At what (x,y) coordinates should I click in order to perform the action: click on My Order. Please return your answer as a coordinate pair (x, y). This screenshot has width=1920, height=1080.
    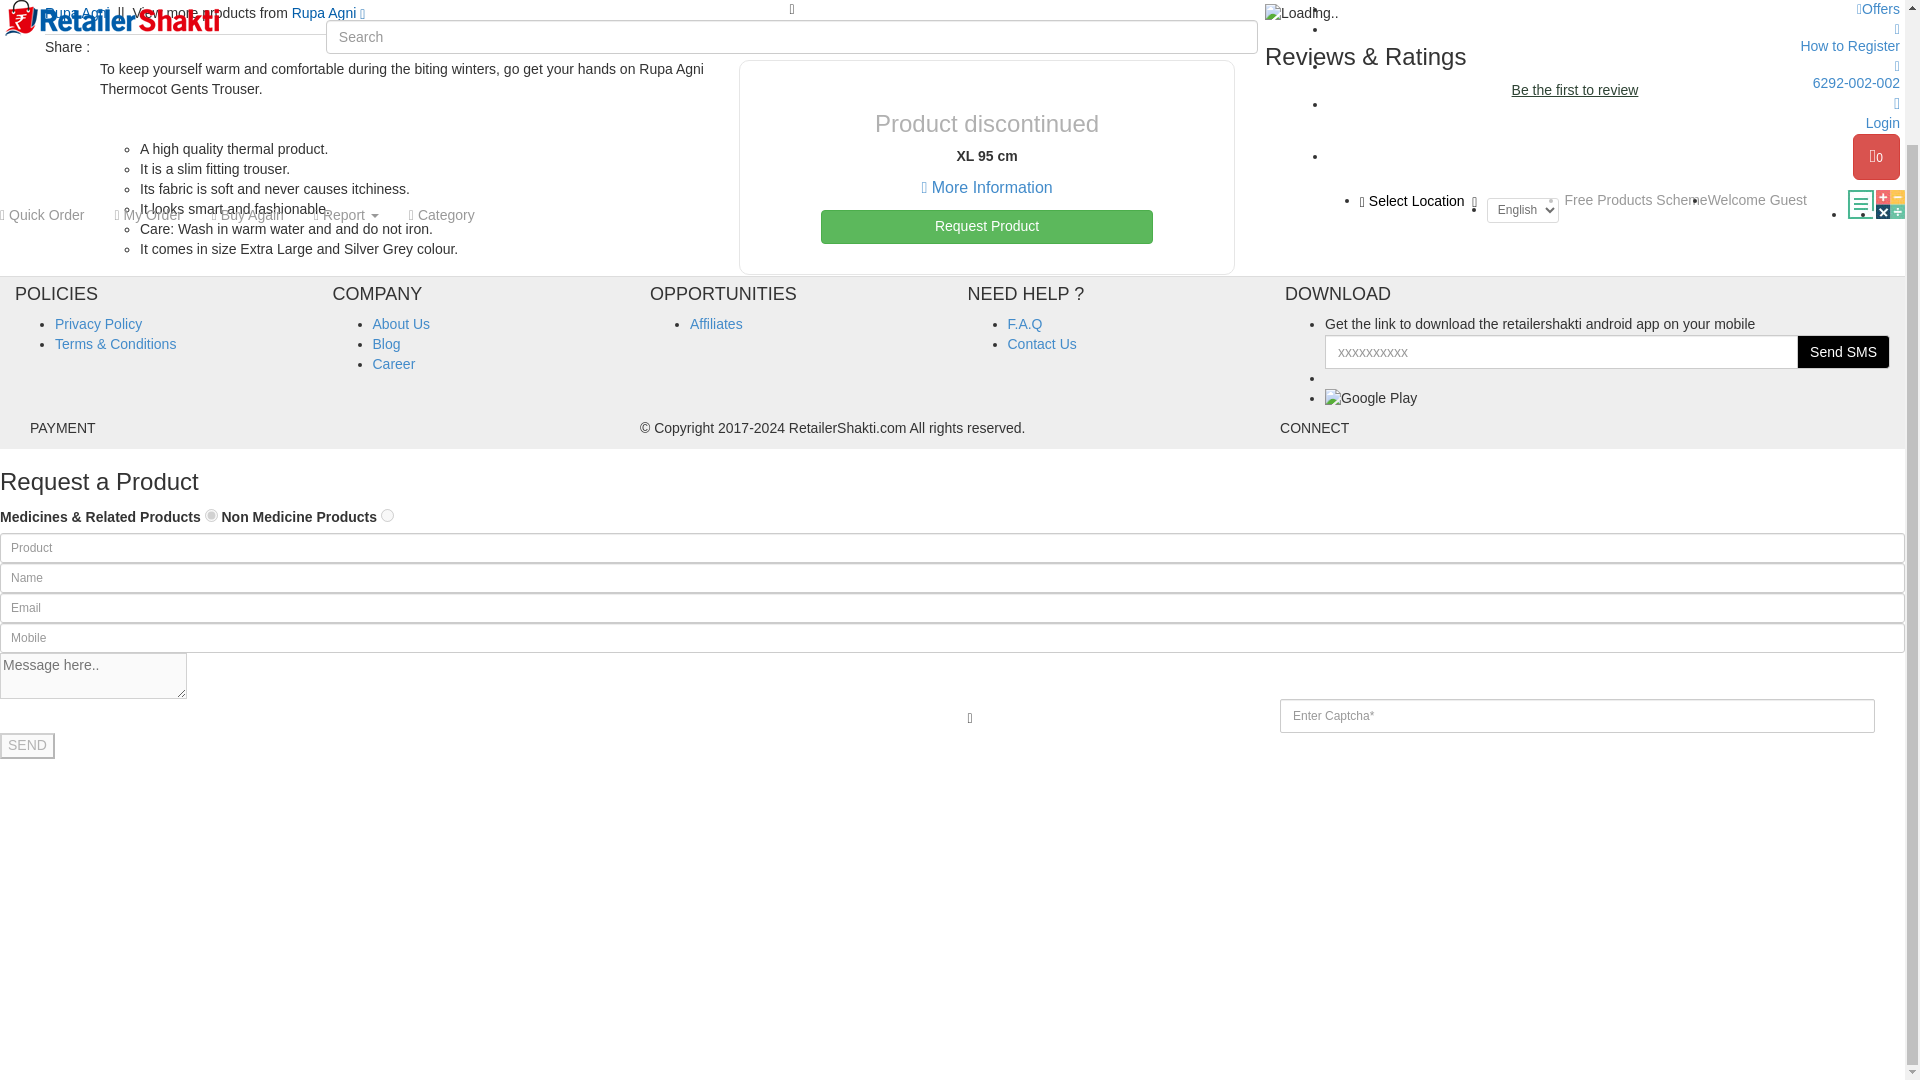
    Looking at the image, I should click on (147, 62).